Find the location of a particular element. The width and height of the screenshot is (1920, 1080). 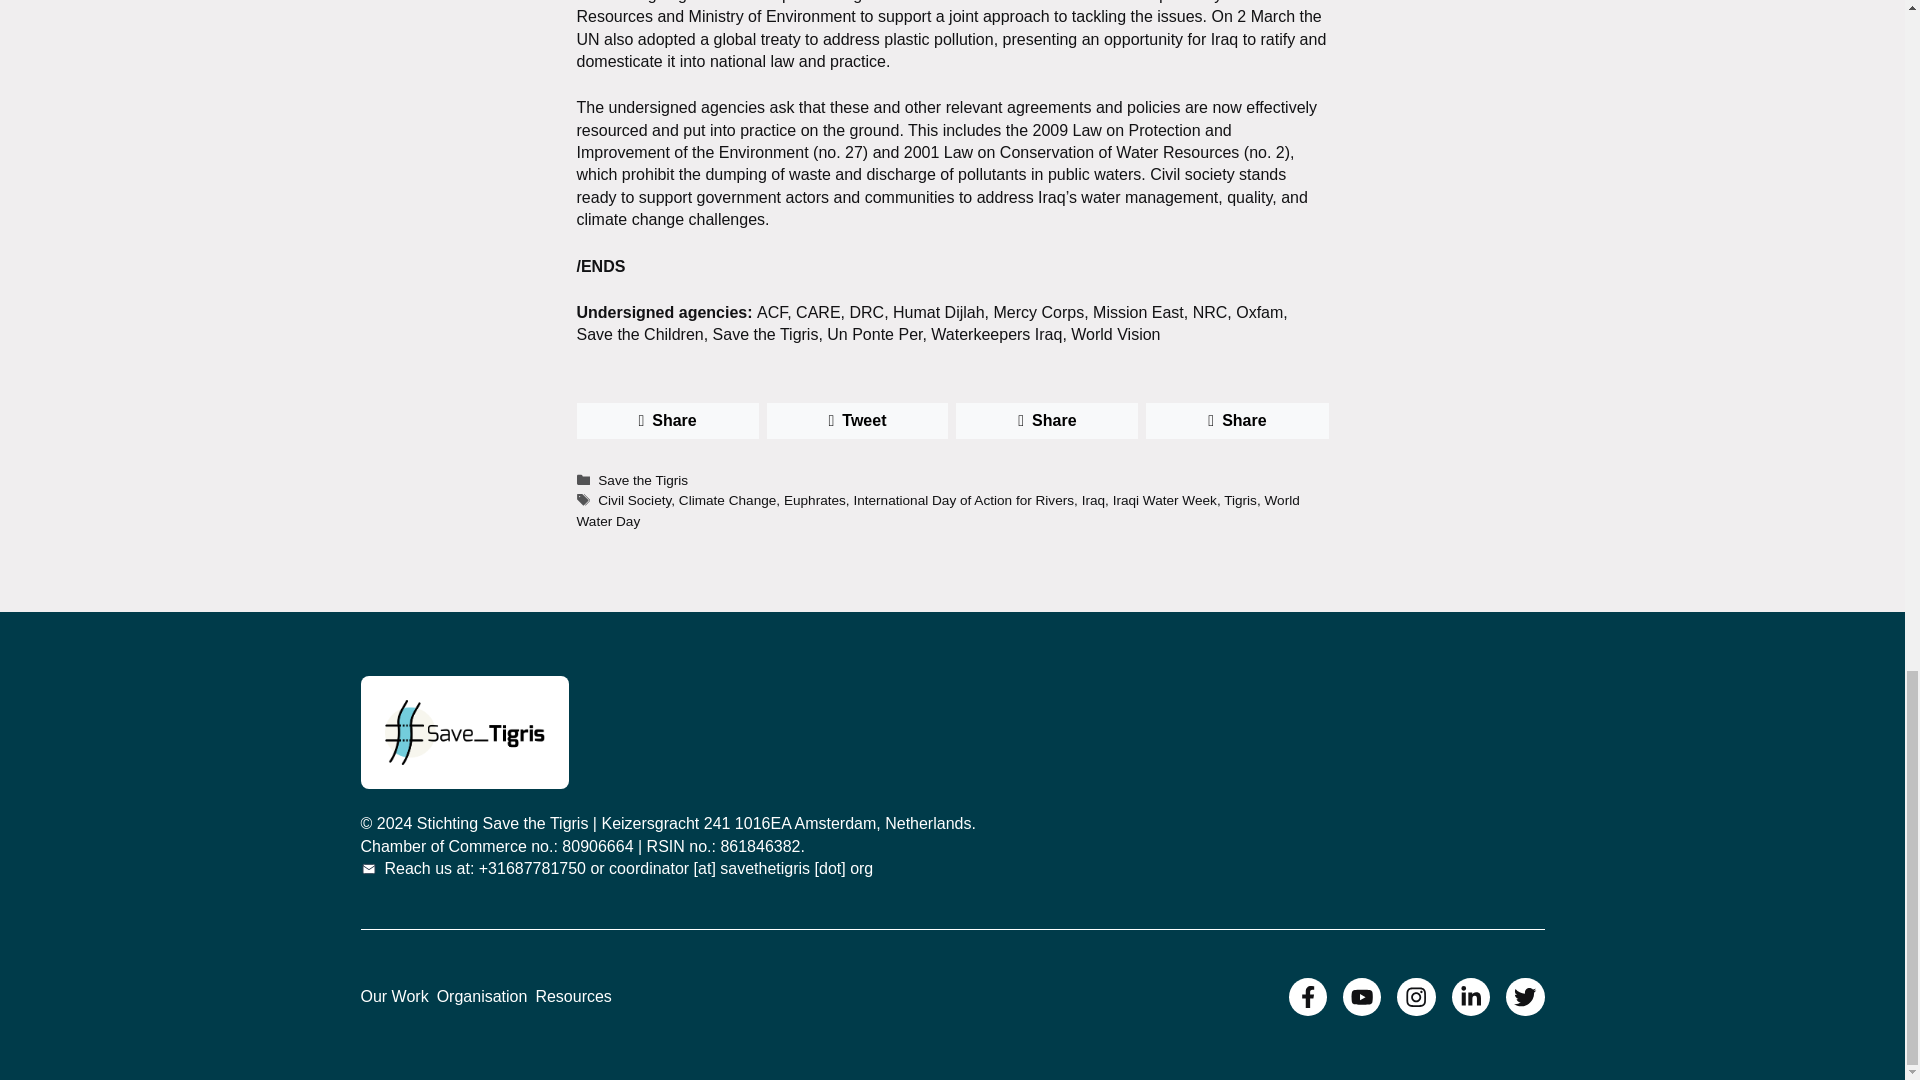

Scroll back to top is located at coordinates (1855, 232).